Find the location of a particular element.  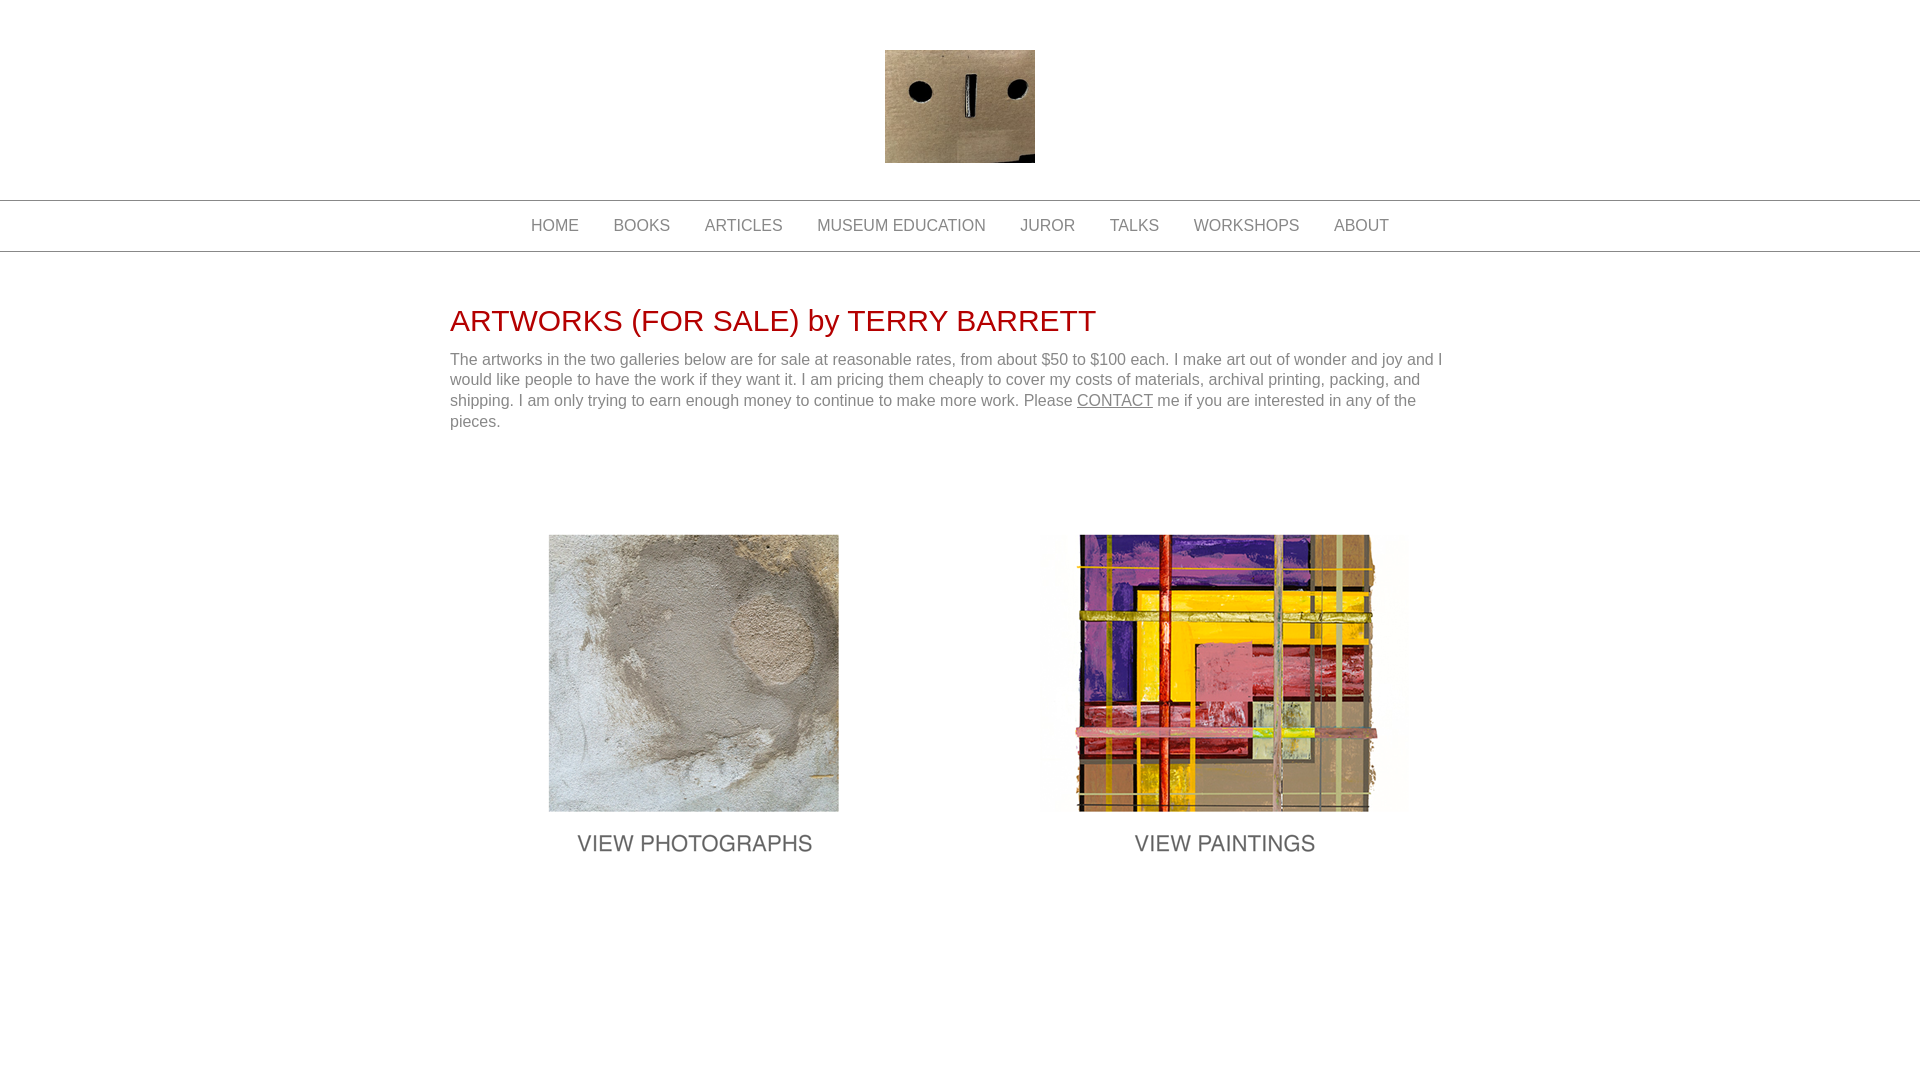

HOME is located at coordinates (554, 225).